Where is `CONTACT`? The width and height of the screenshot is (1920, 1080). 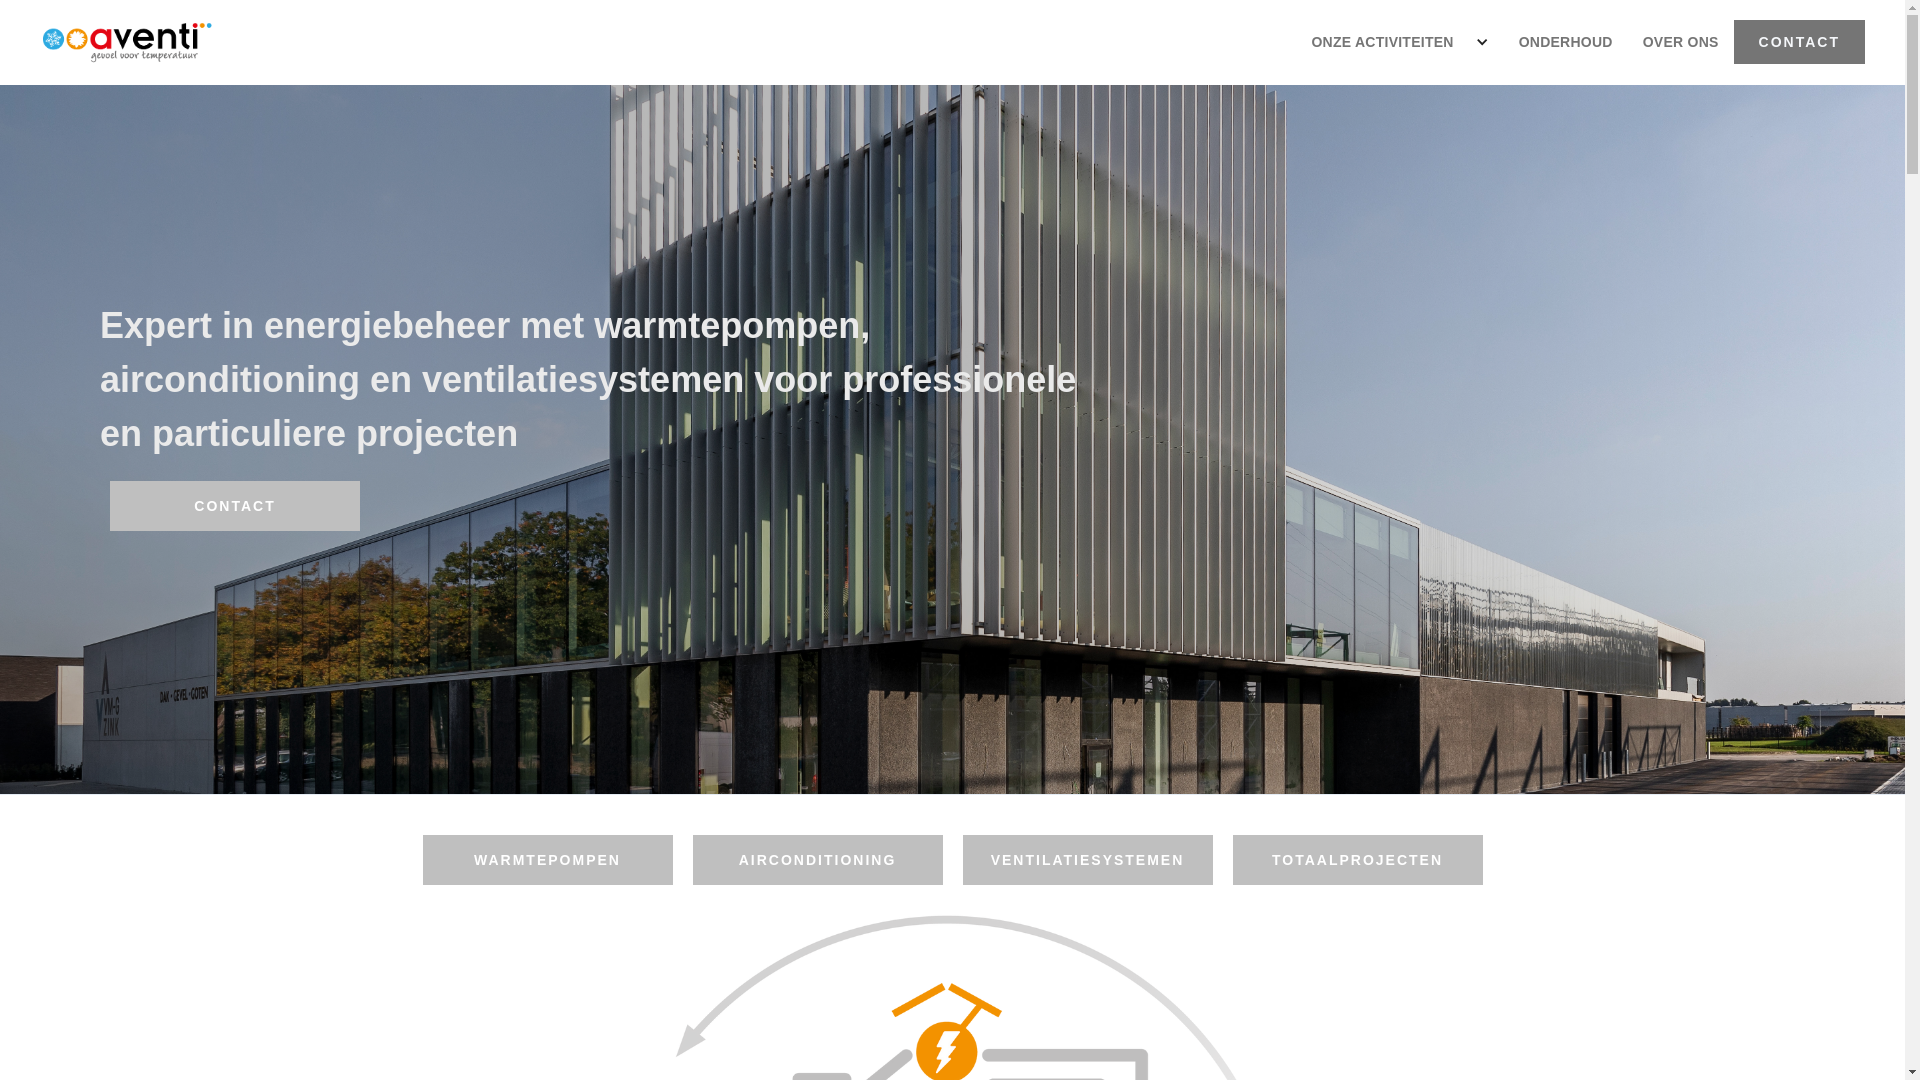 CONTACT is located at coordinates (1800, 42).